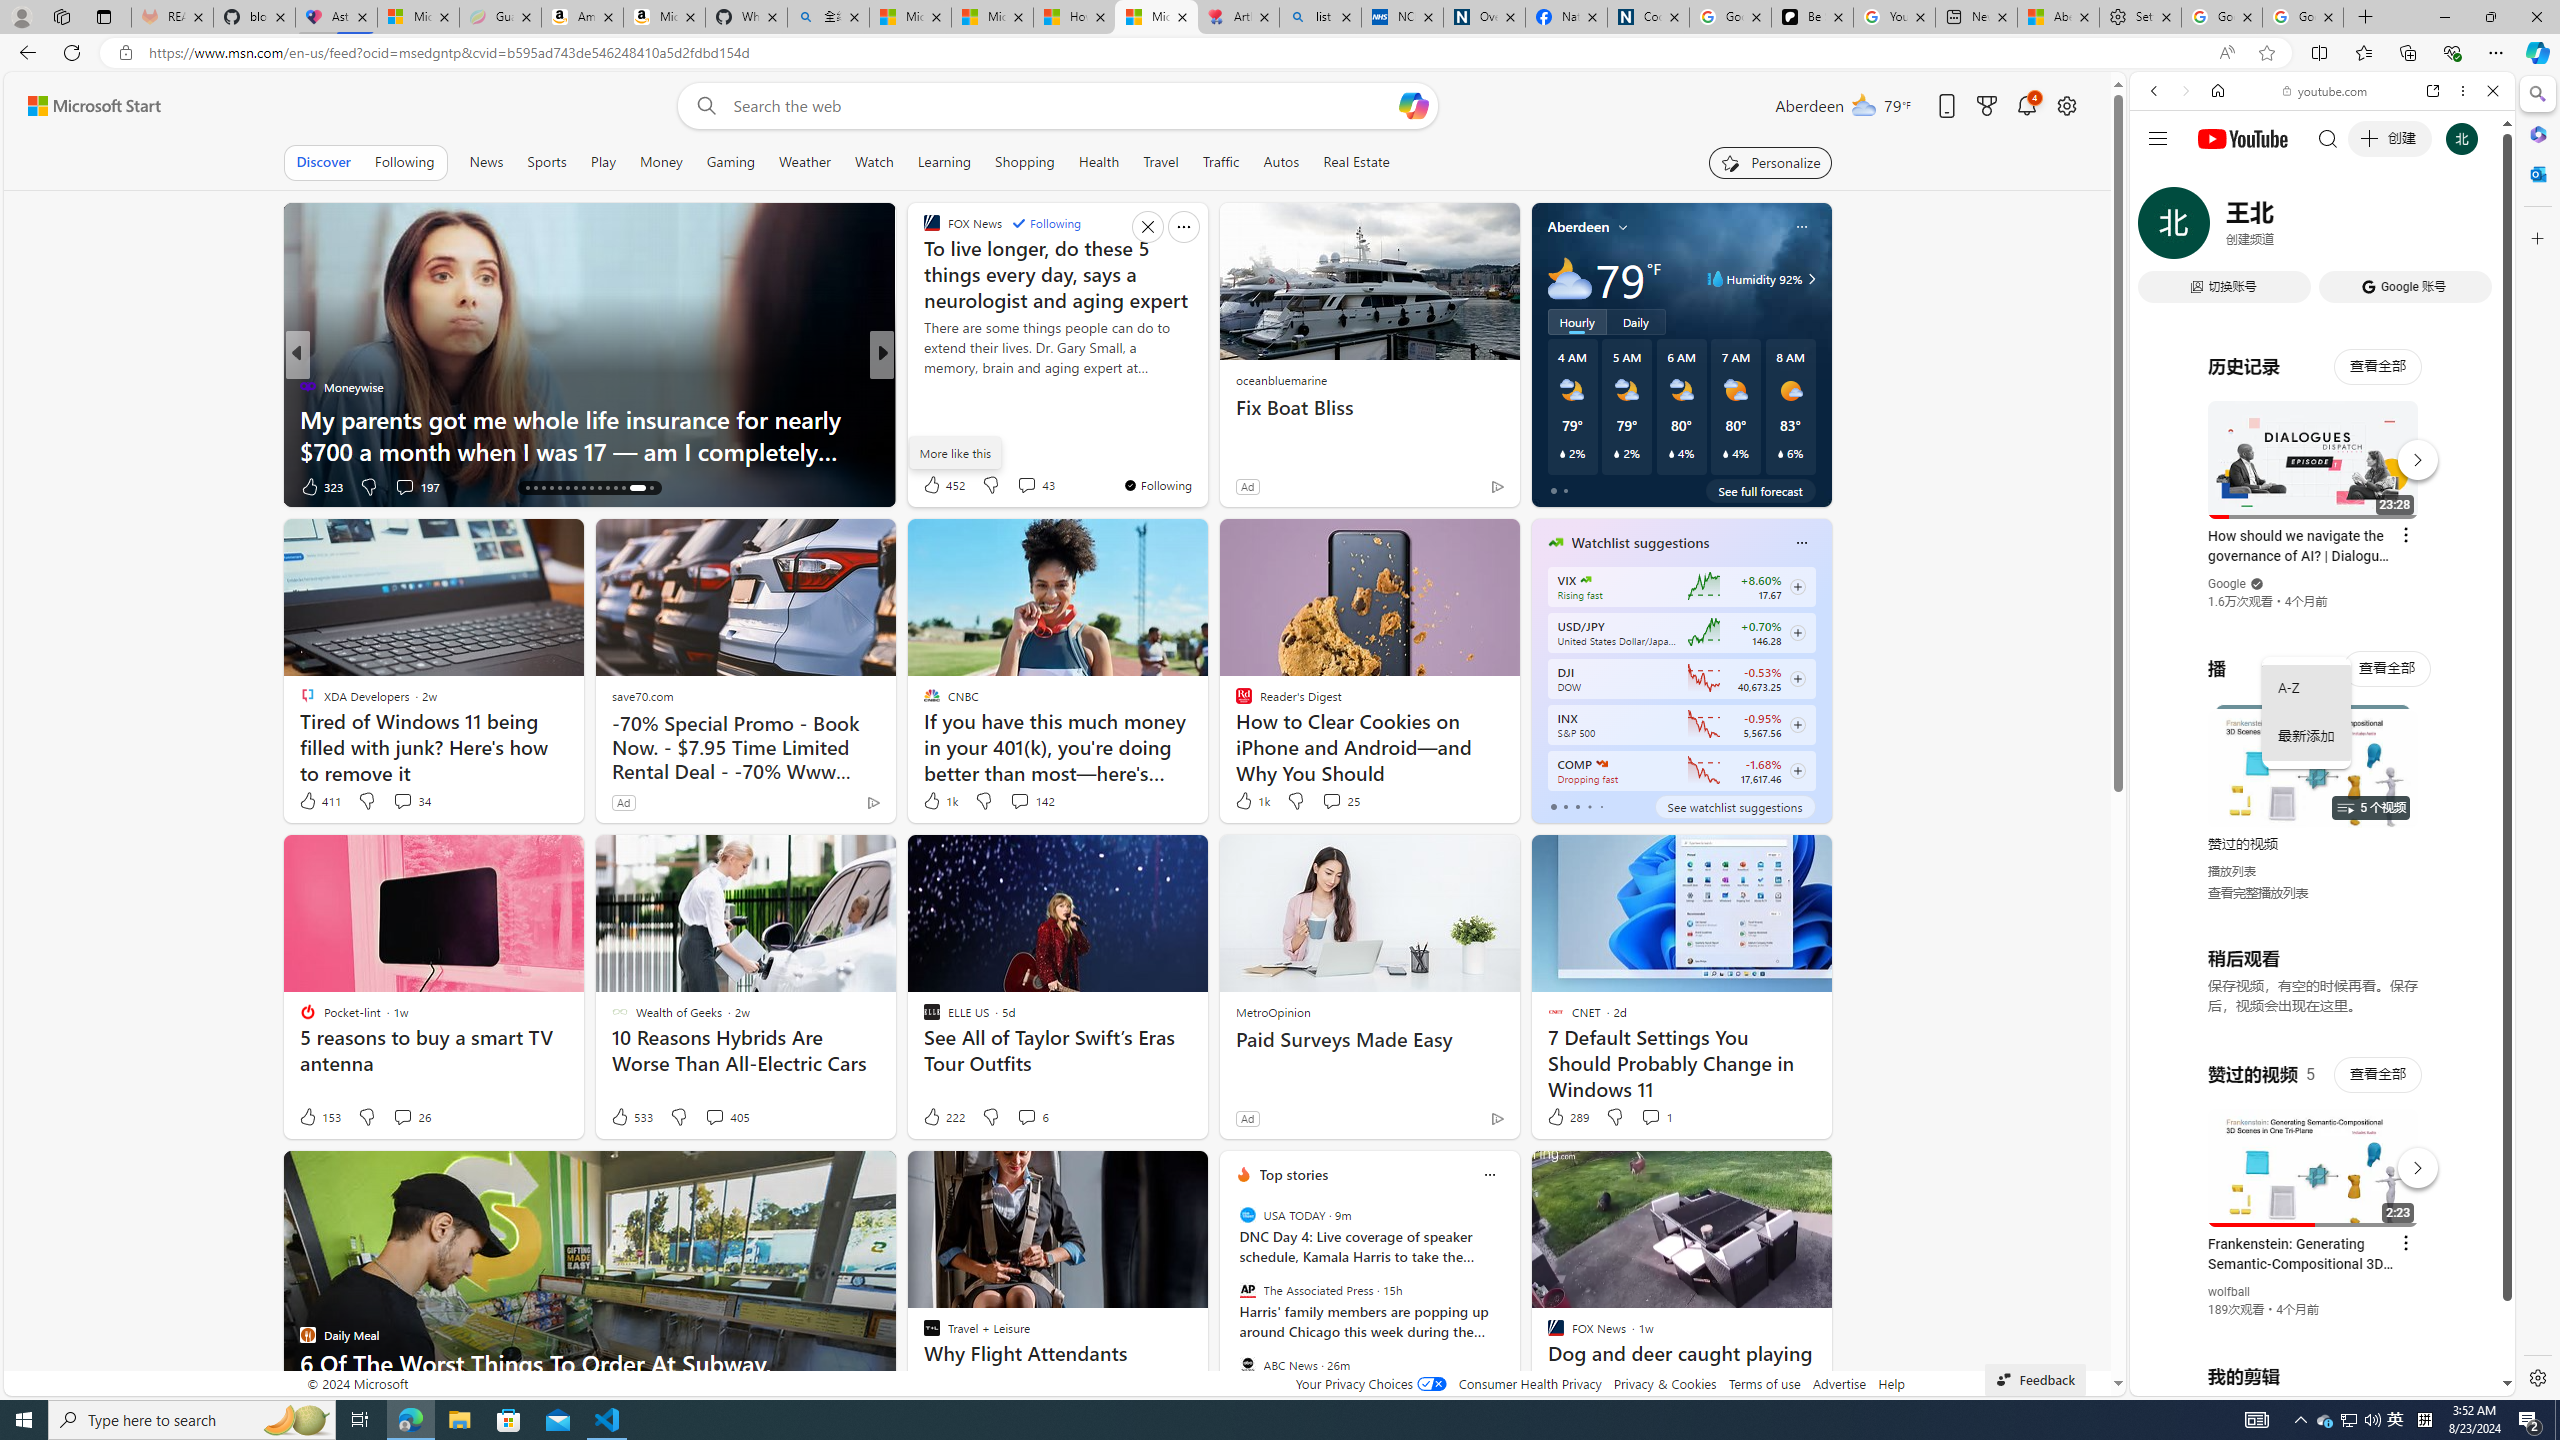 The height and width of the screenshot is (1440, 2560). What do you see at coordinates (1319, 17) in the screenshot?
I see `list of asthma inhalers uk - Search` at bounding box center [1319, 17].